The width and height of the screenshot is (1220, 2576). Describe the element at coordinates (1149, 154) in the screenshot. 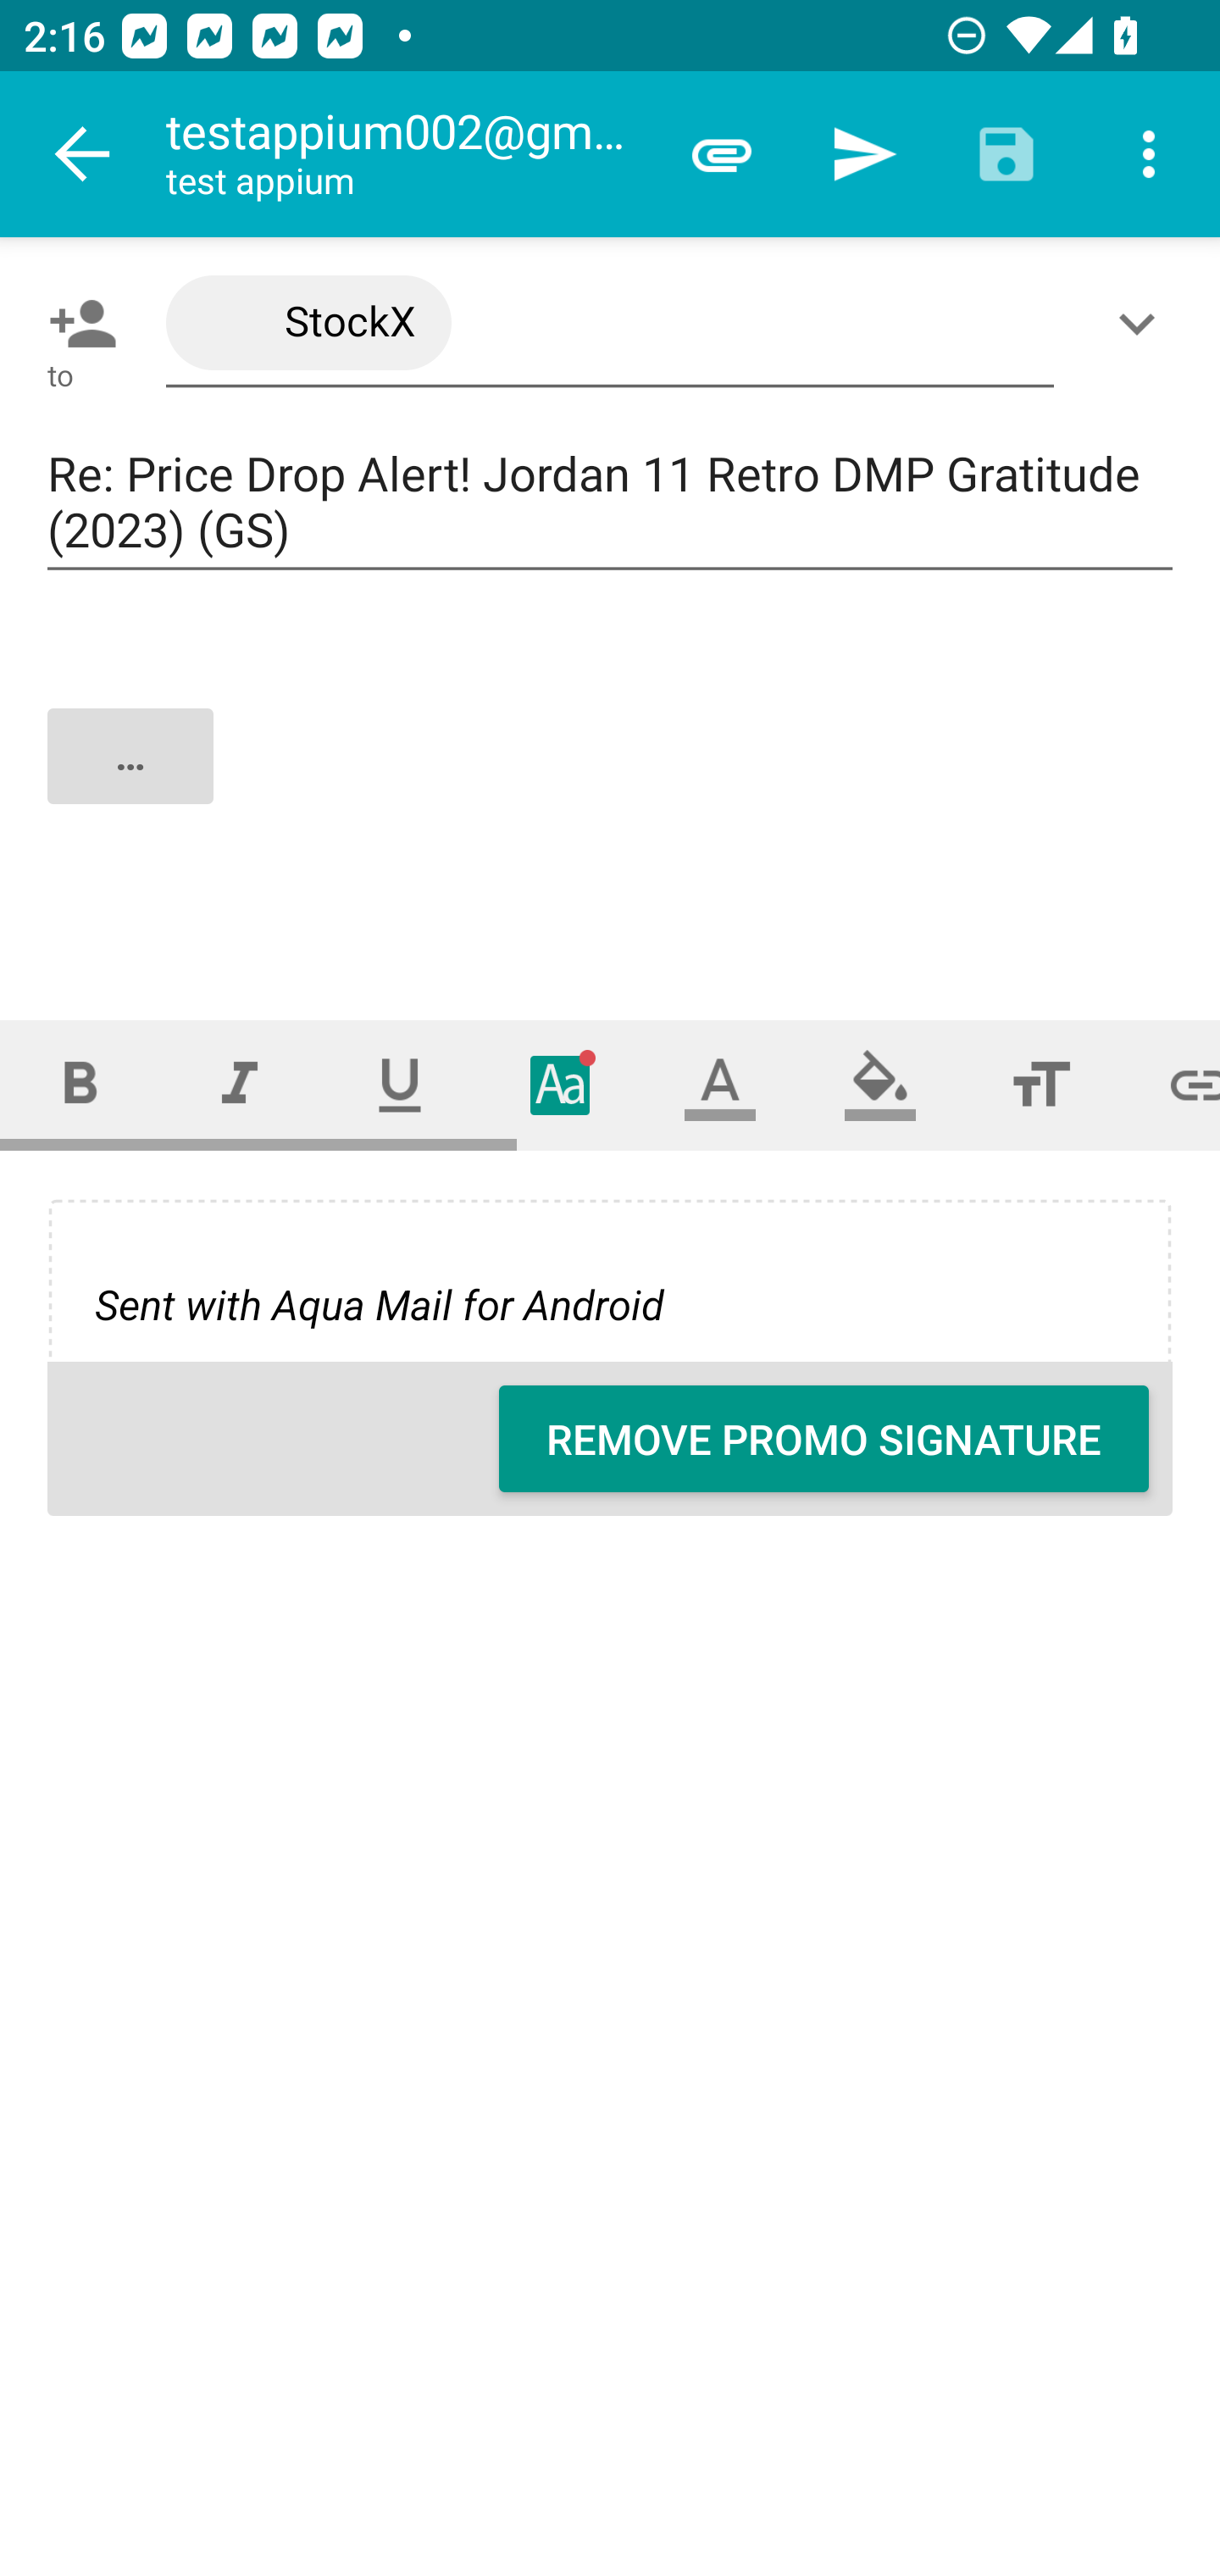

I see `More options` at that location.